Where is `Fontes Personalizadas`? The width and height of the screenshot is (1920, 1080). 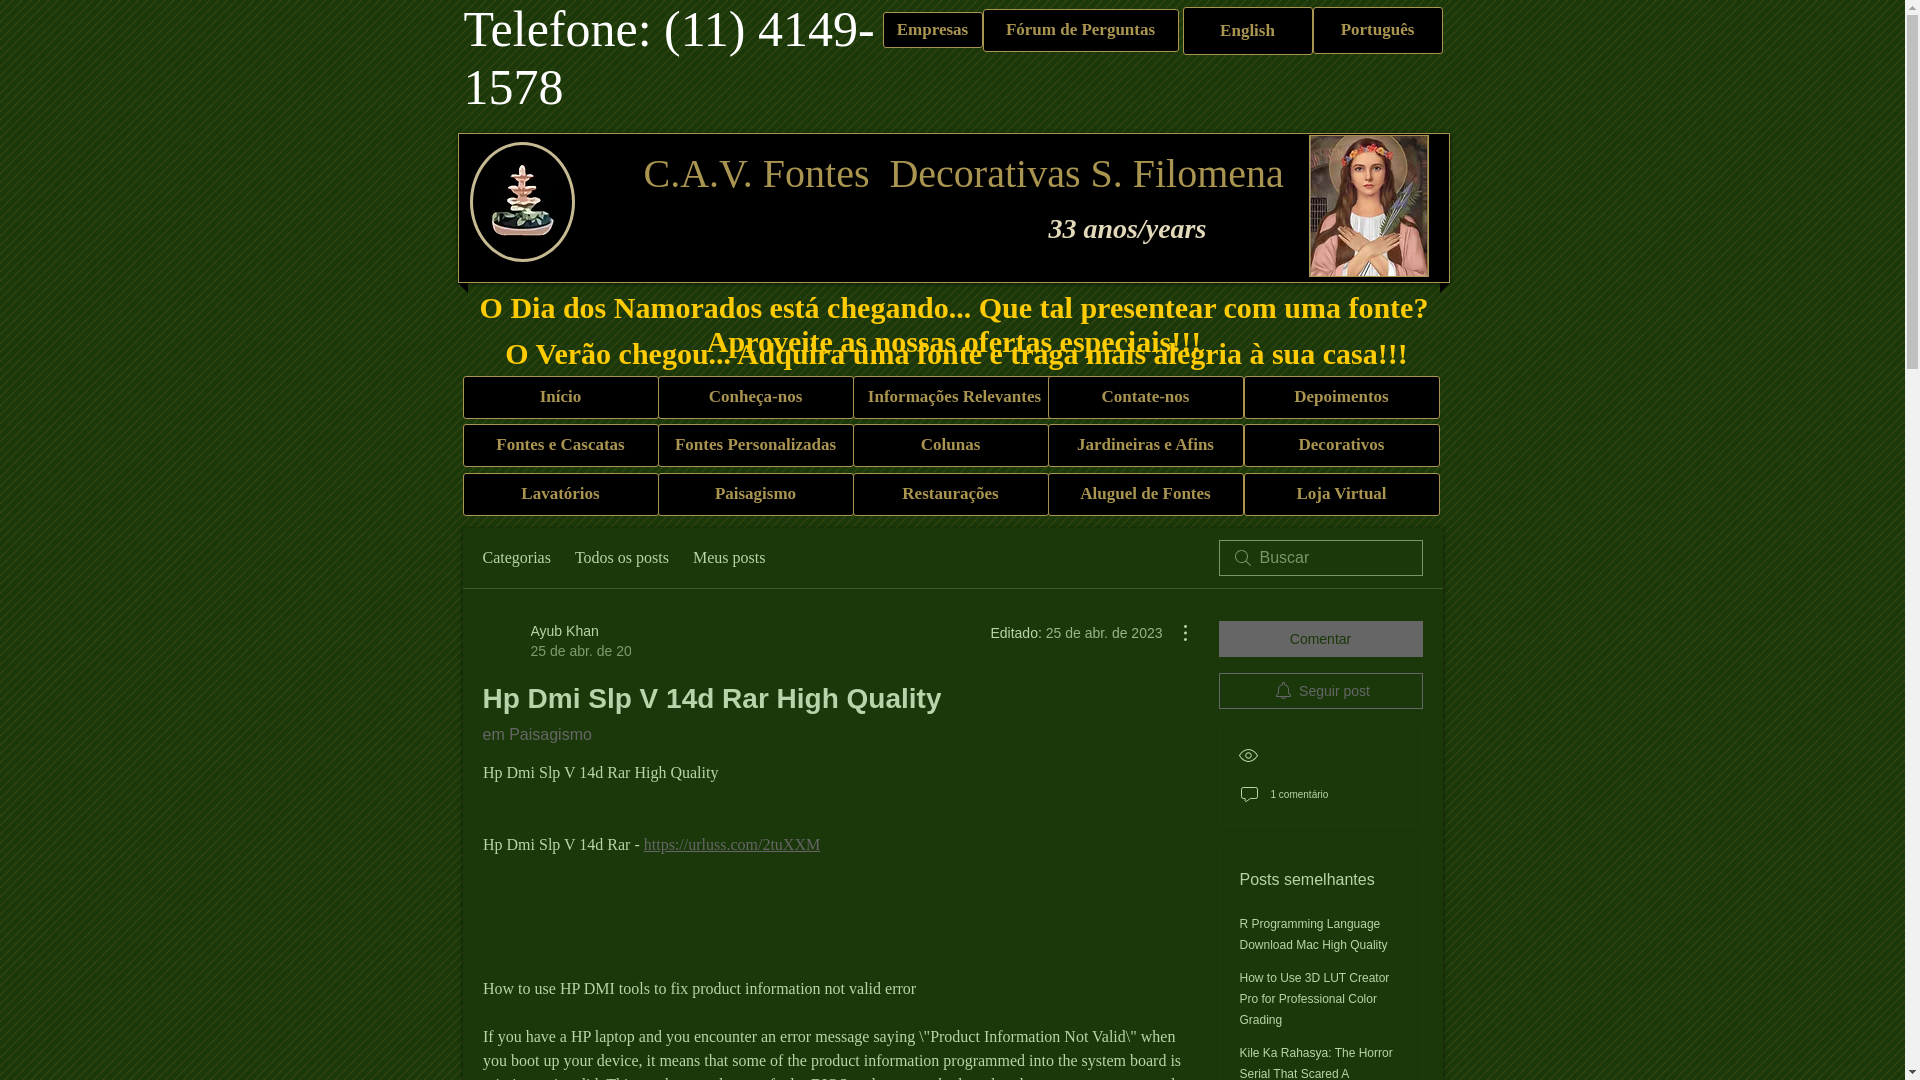 Fontes Personalizadas is located at coordinates (1320, 690).